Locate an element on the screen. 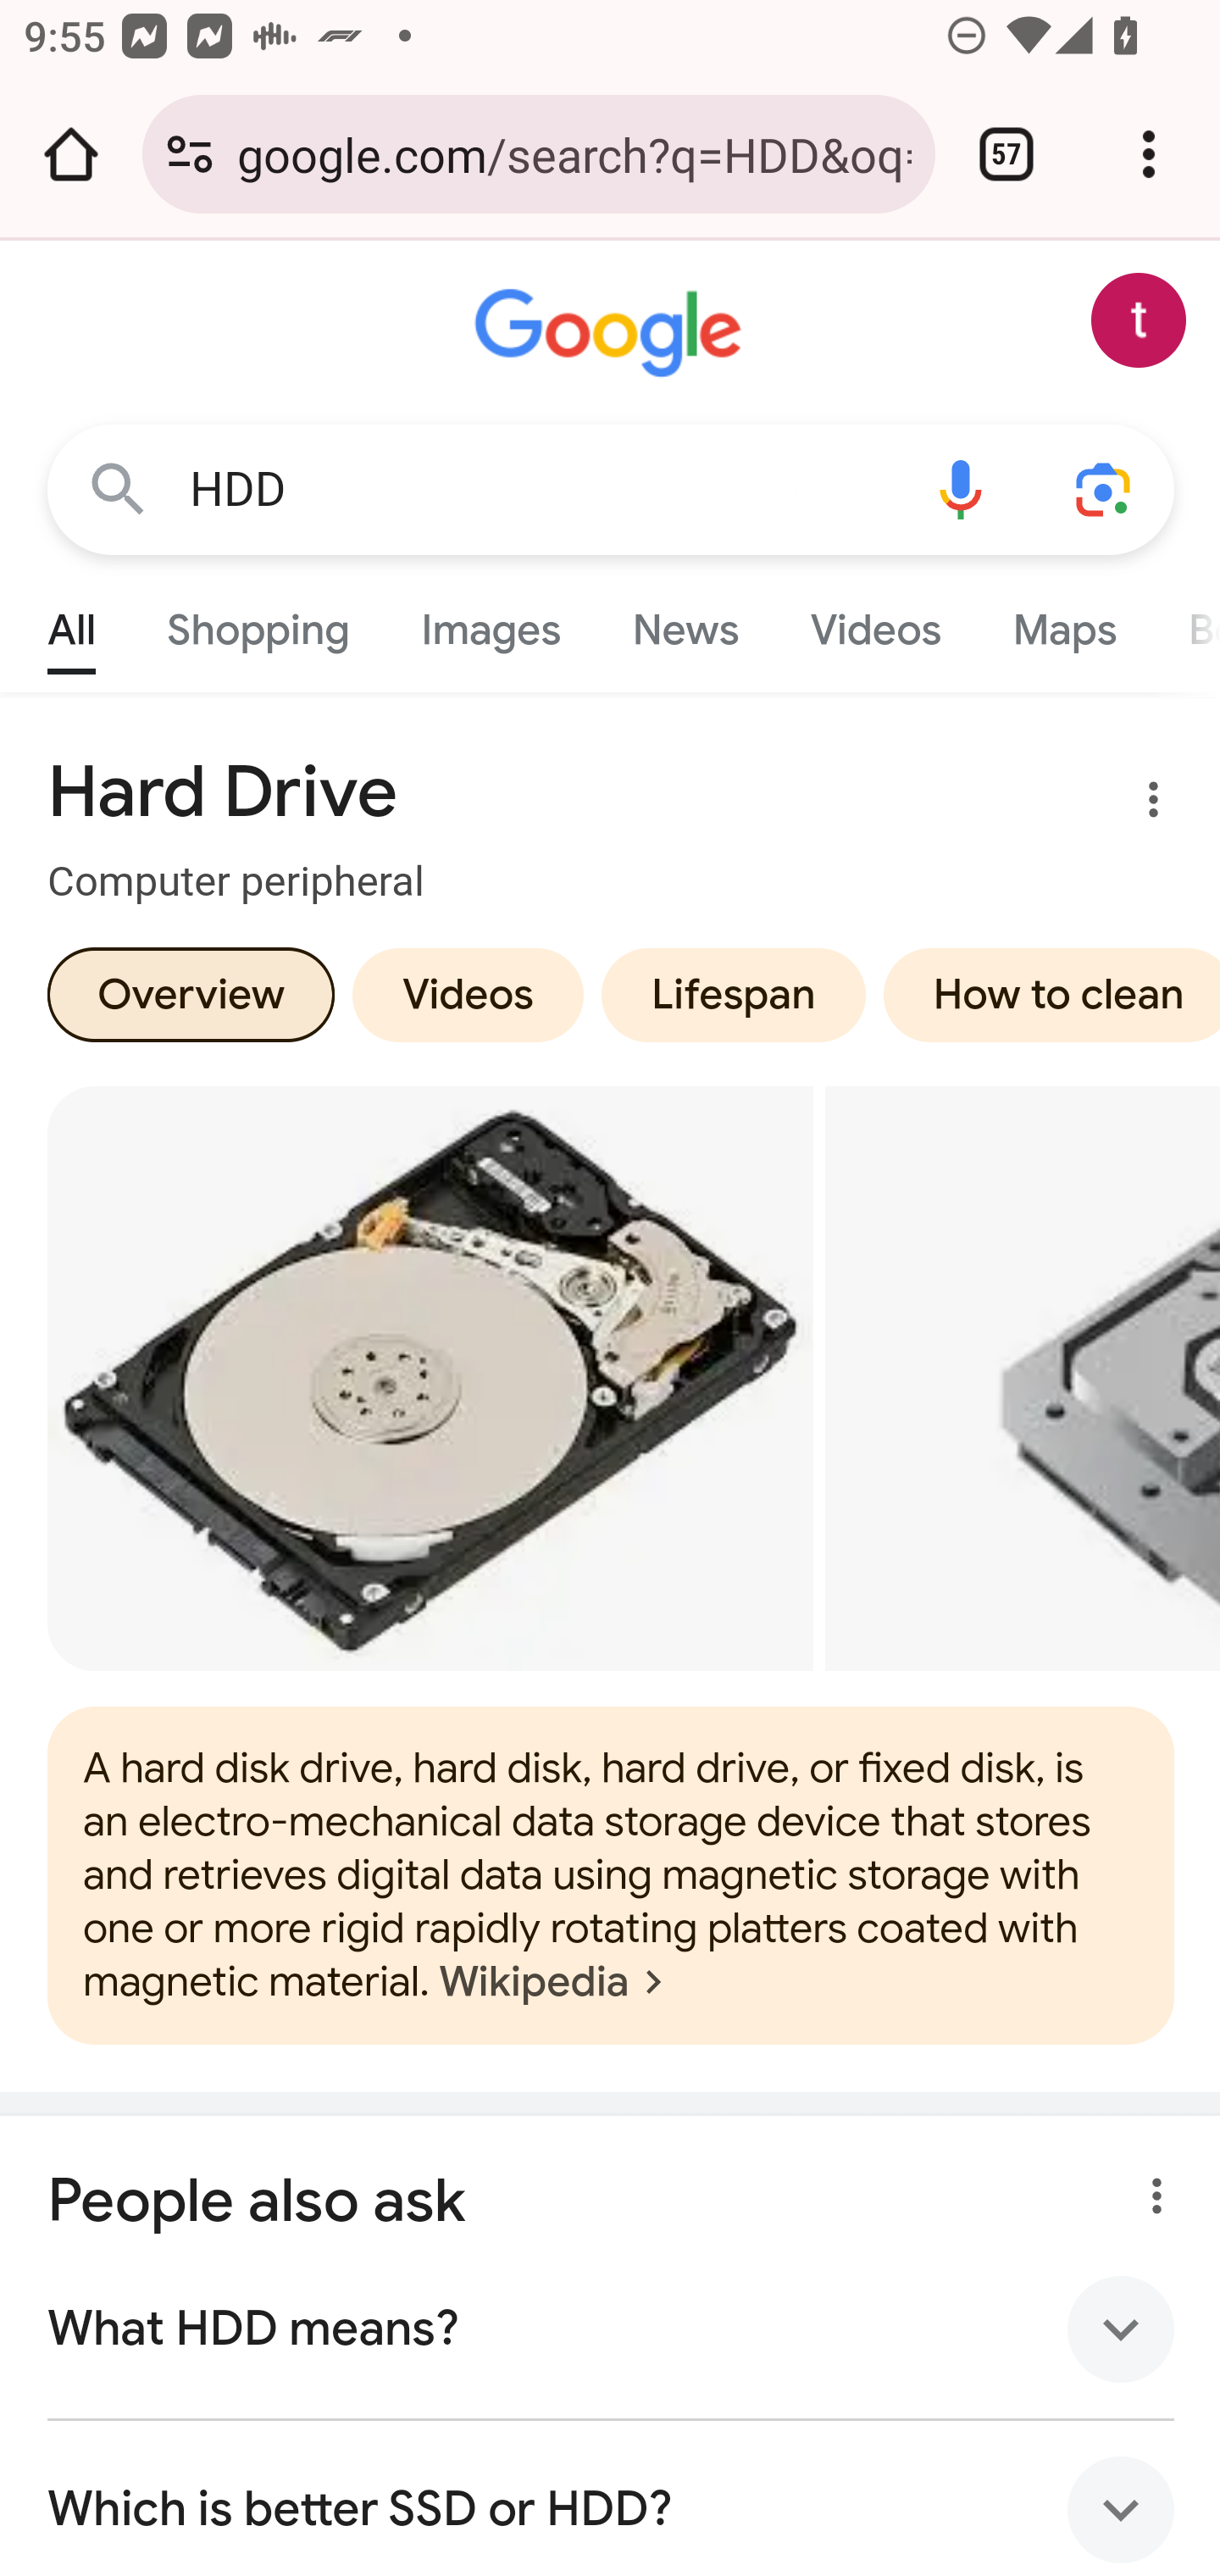 This screenshot has width=1220, height=2576. Google Search is located at coordinates (119, 488).